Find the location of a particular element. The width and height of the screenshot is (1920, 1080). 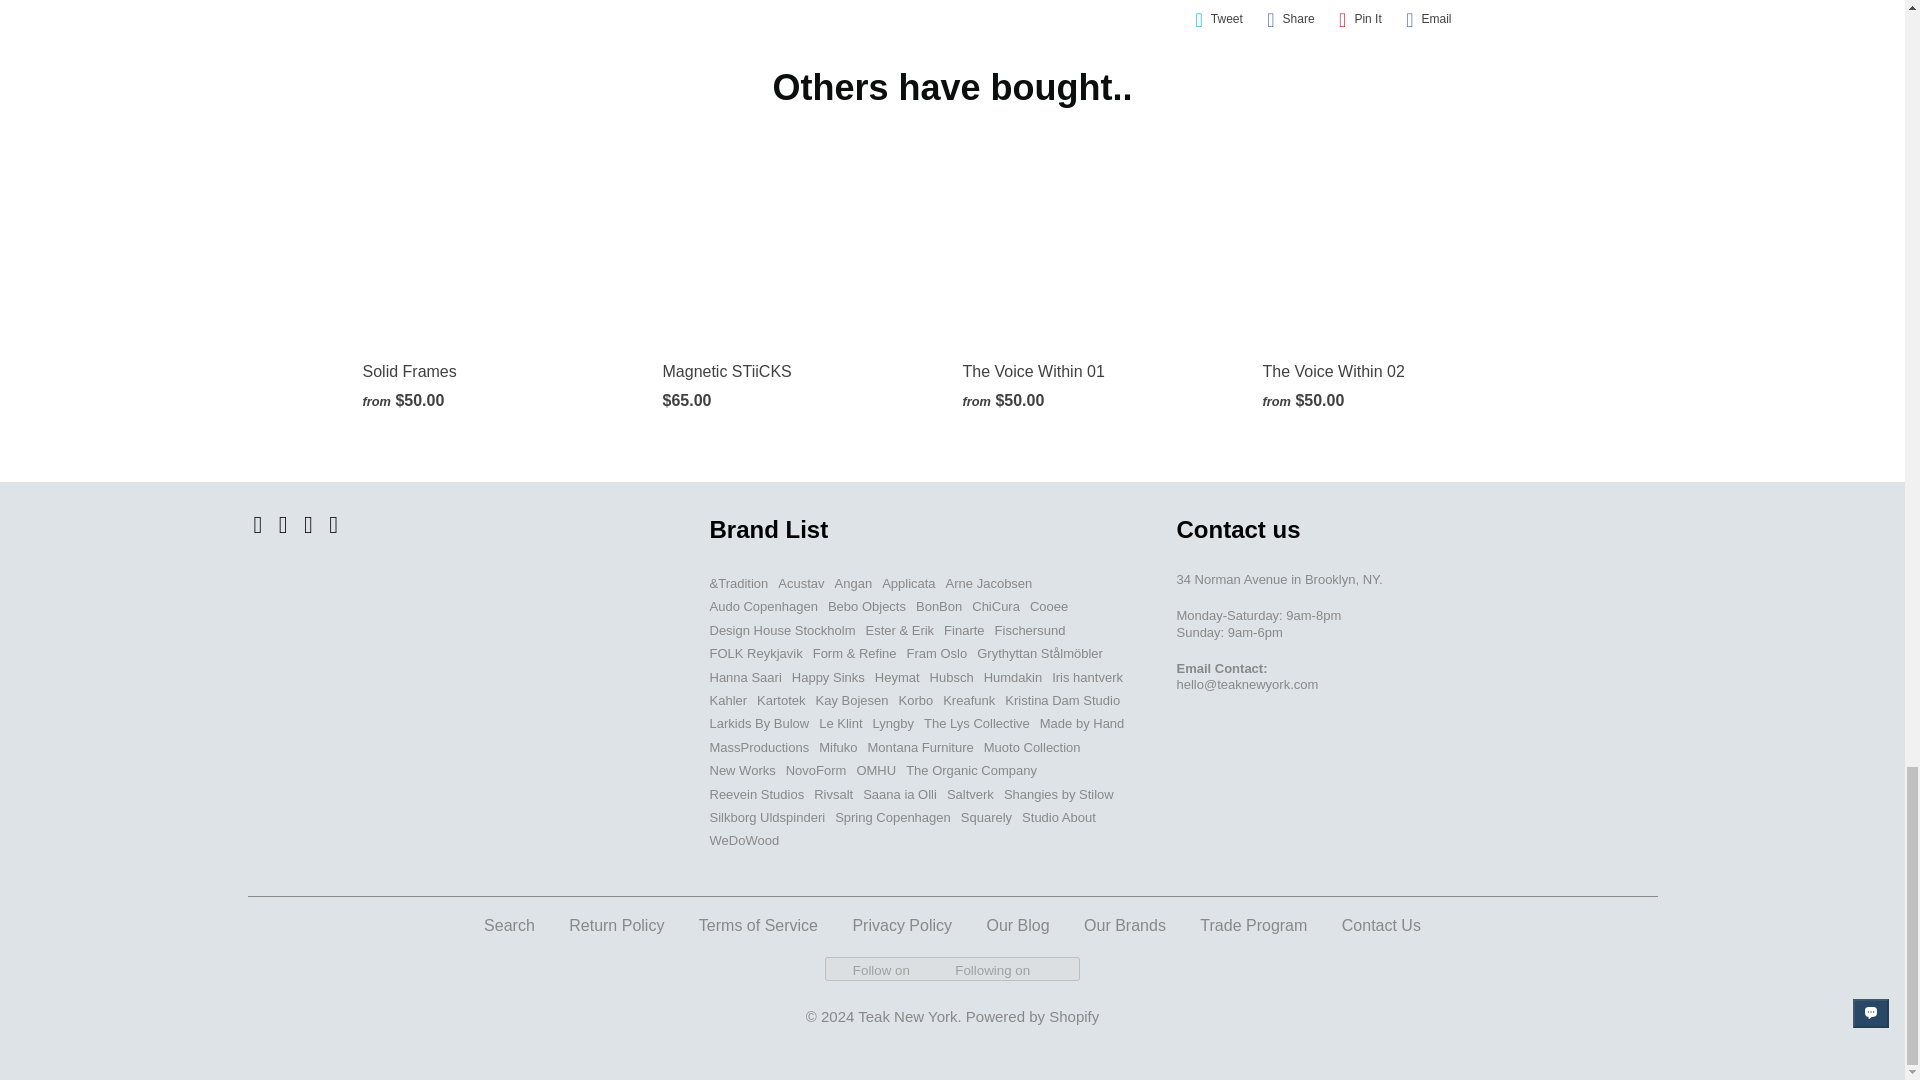

Email this to a friend is located at coordinates (1428, 19).